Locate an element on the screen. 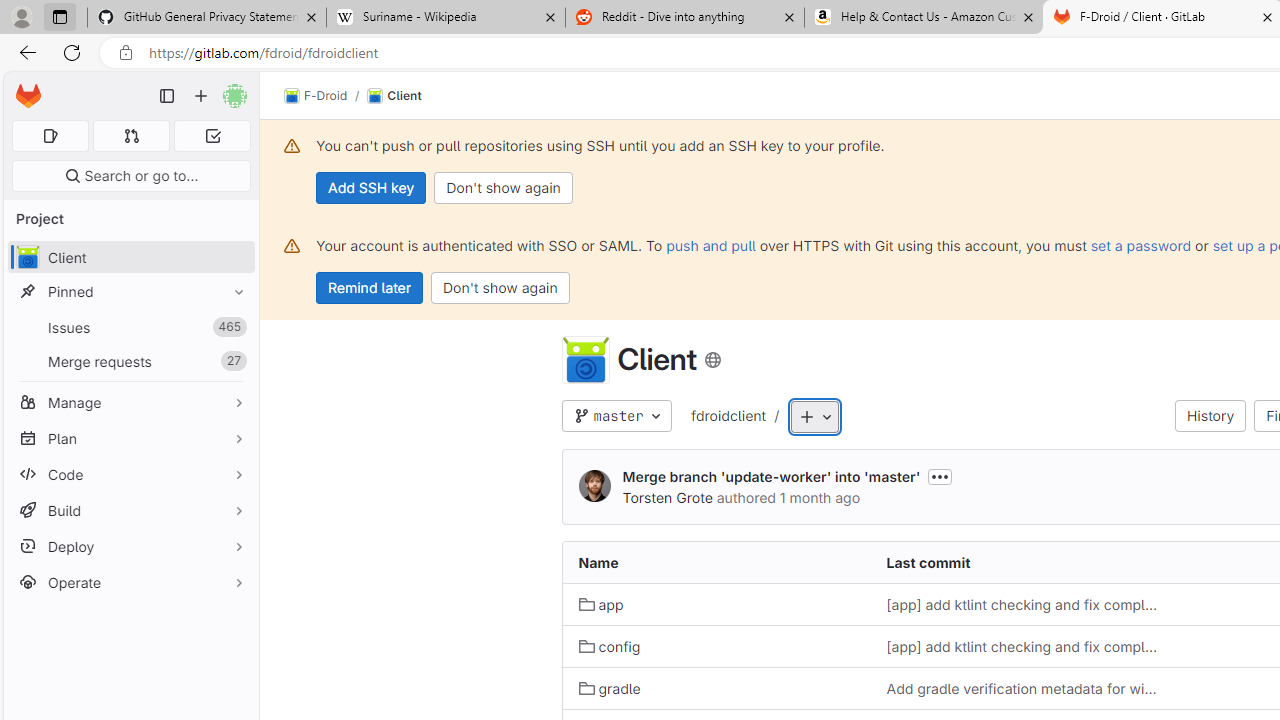  Client is located at coordinates (585, 360).